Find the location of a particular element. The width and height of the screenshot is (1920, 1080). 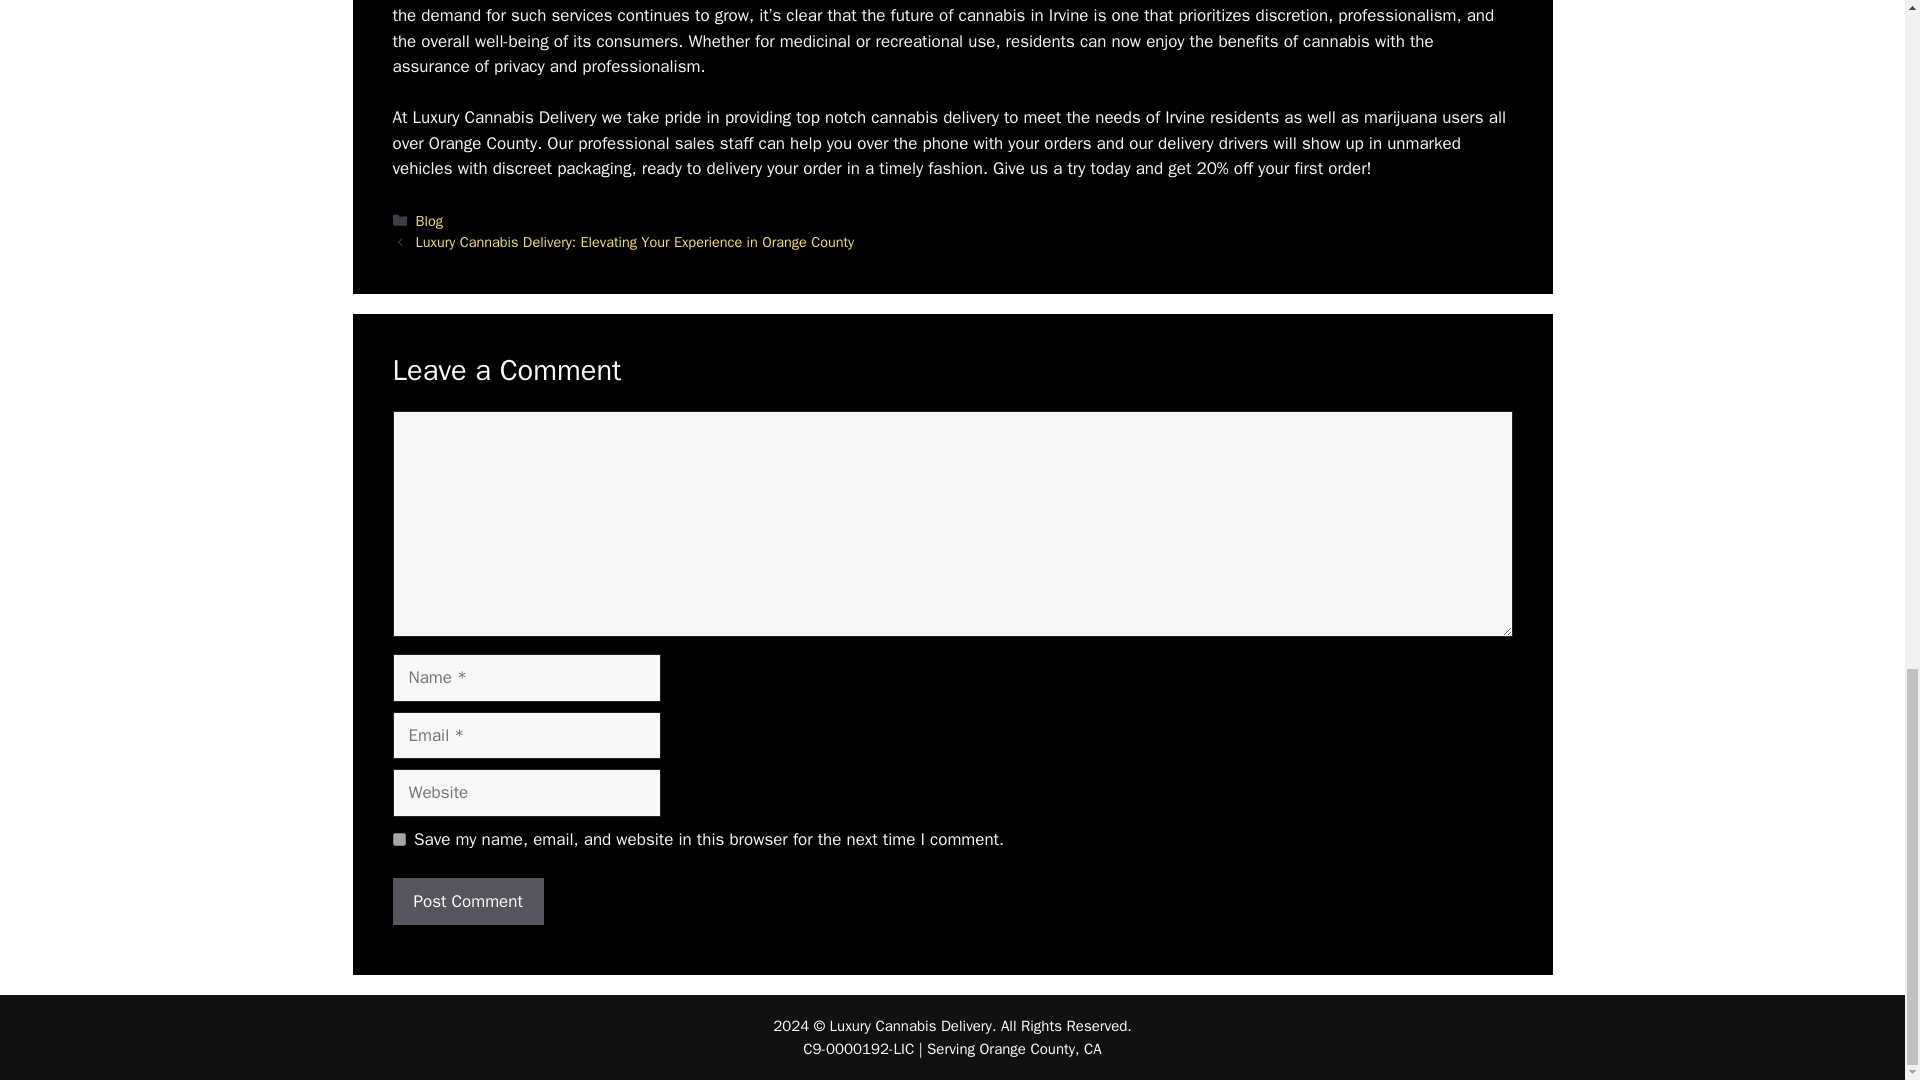

Post Comment is located at coordinates (467, 902).